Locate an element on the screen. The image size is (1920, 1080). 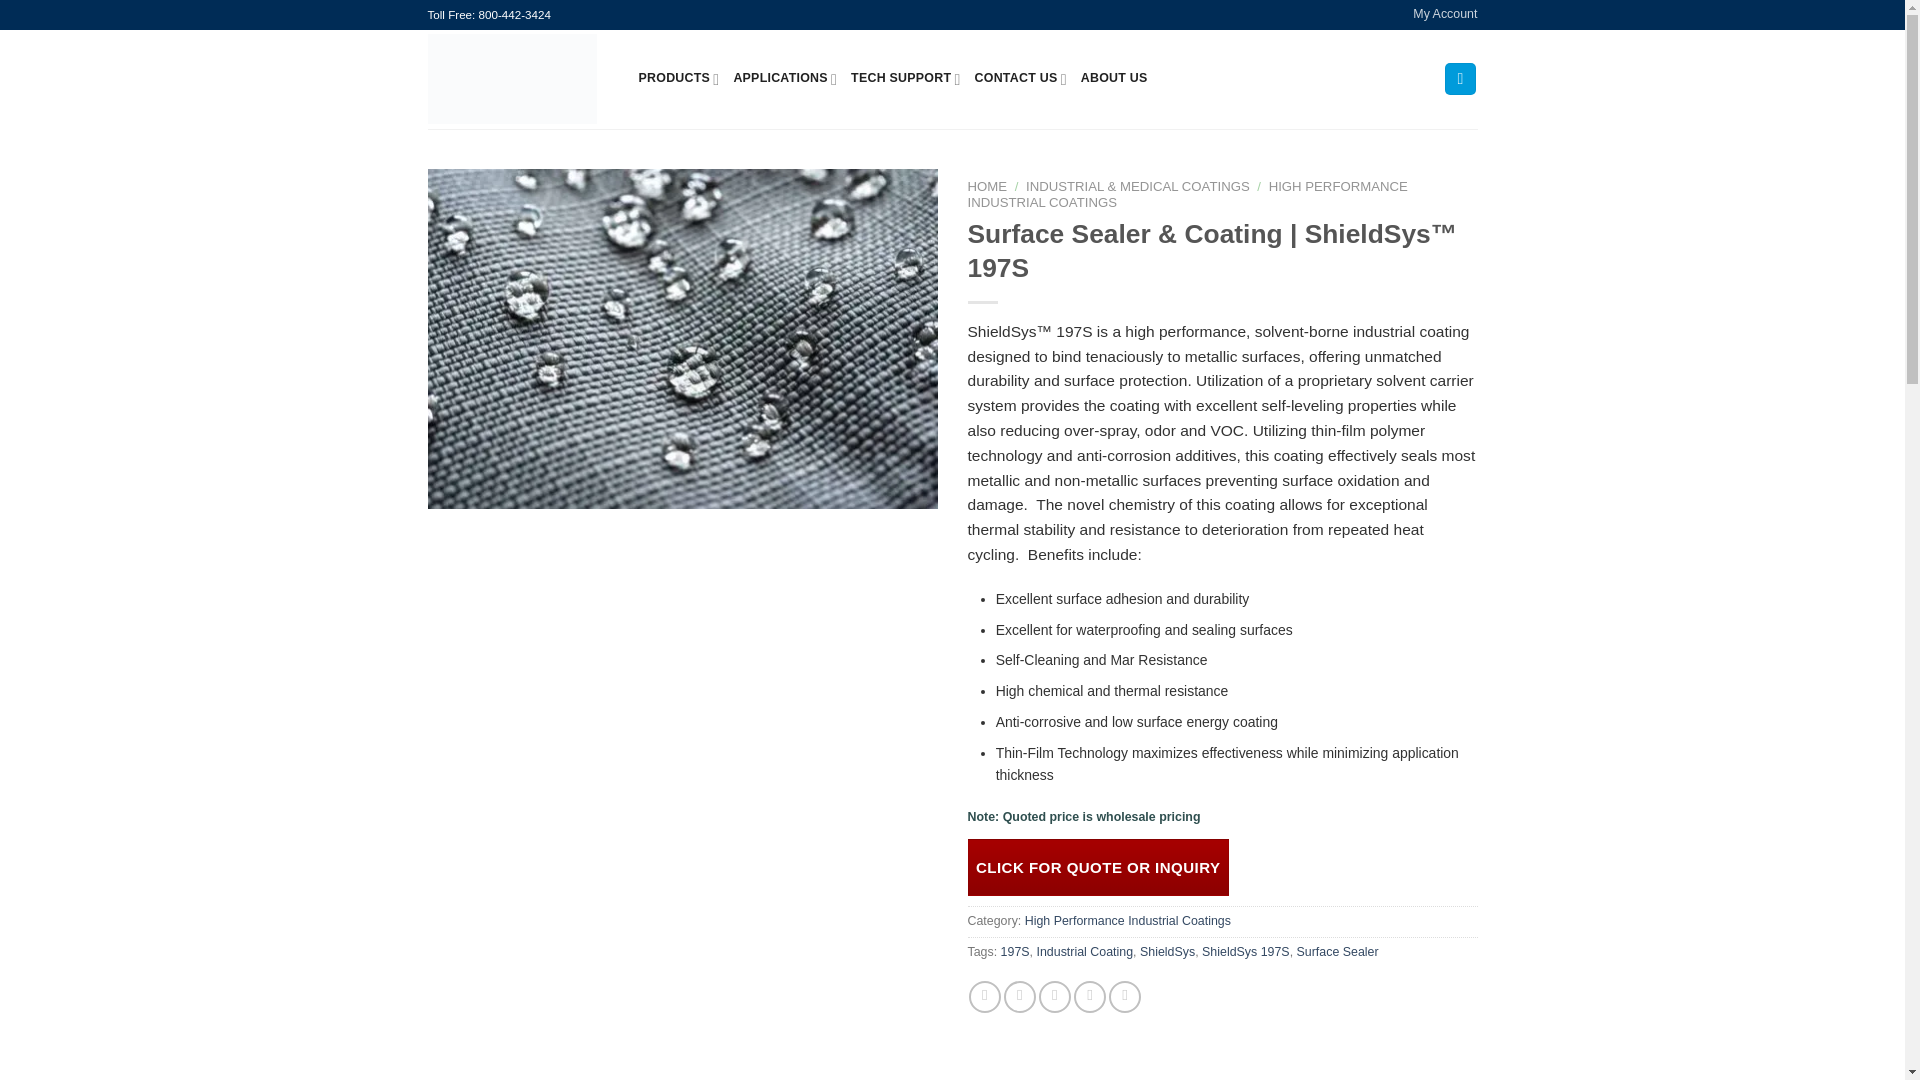
ABOUT US is located at coordinates (1114, 79).